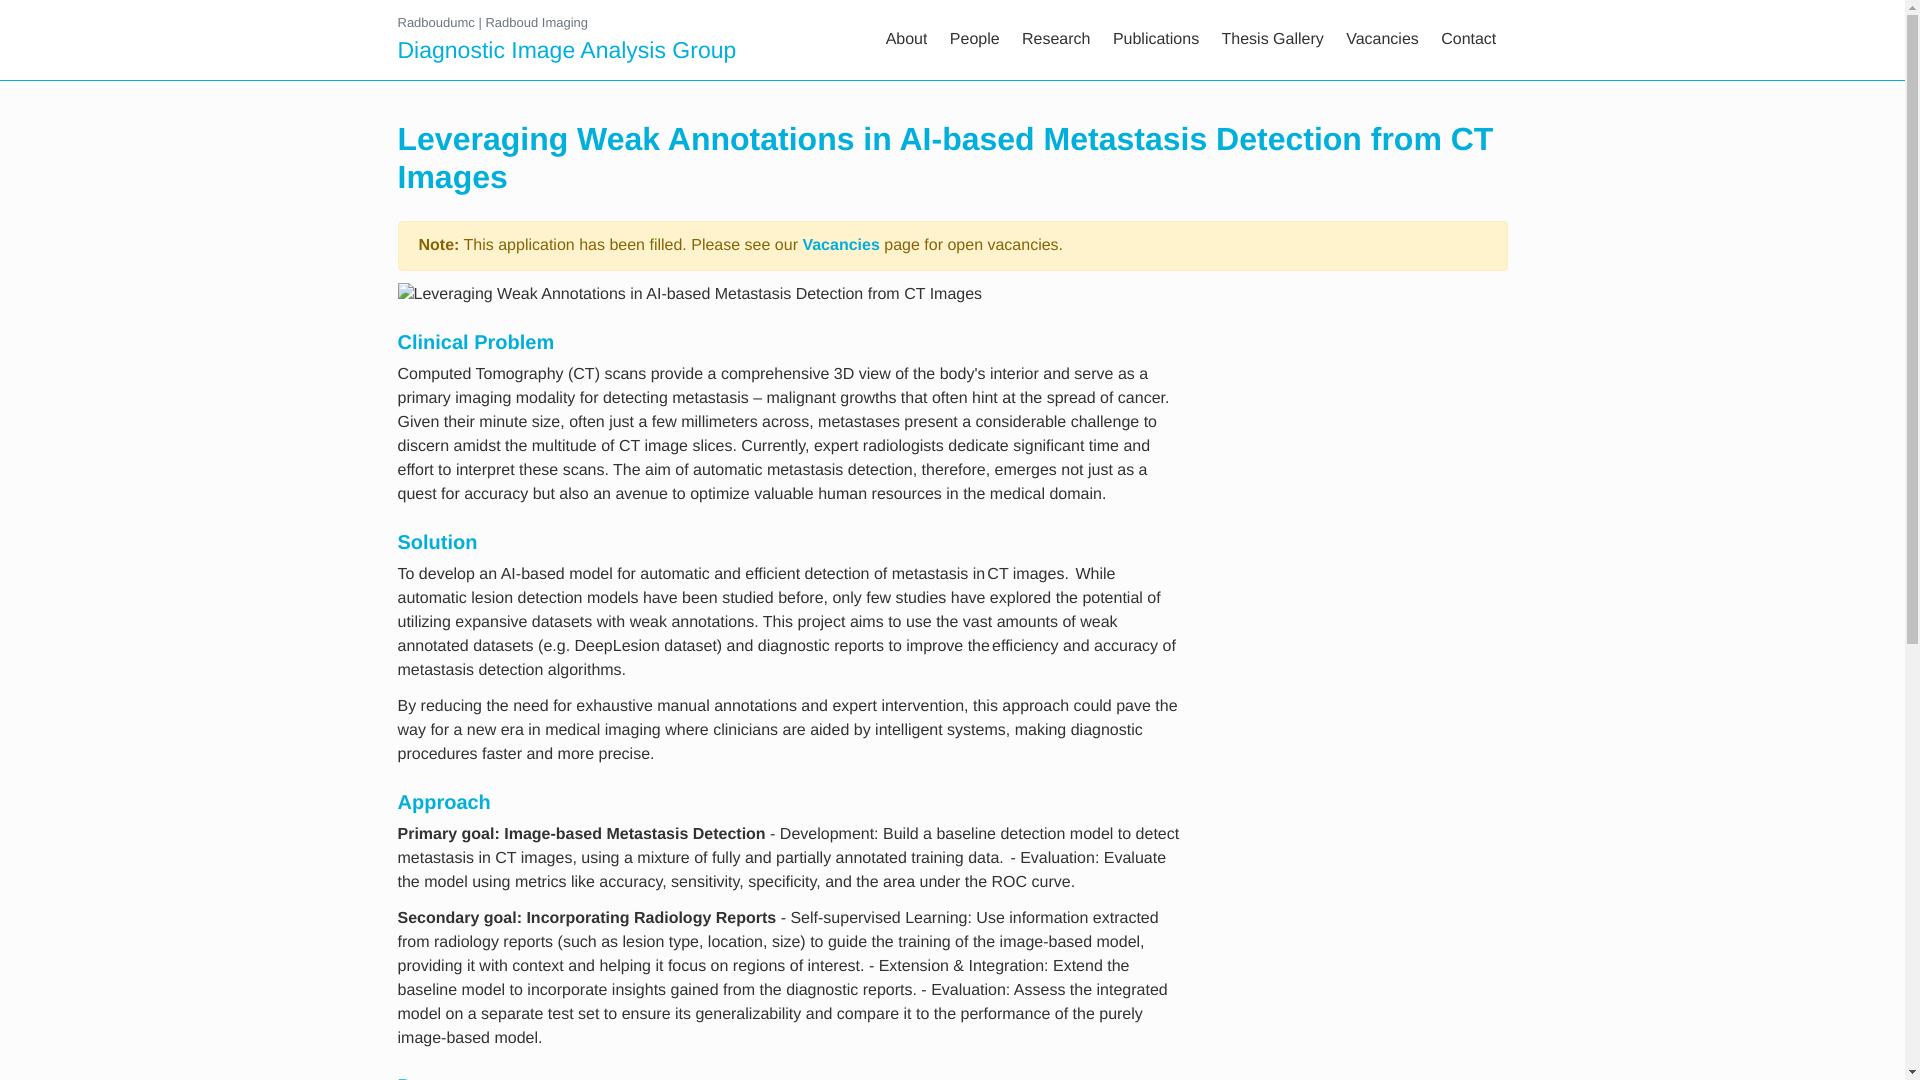 This screenshot has width=1920, height=1080. I want to click on Thesis Gallery, so click(1272, 40).